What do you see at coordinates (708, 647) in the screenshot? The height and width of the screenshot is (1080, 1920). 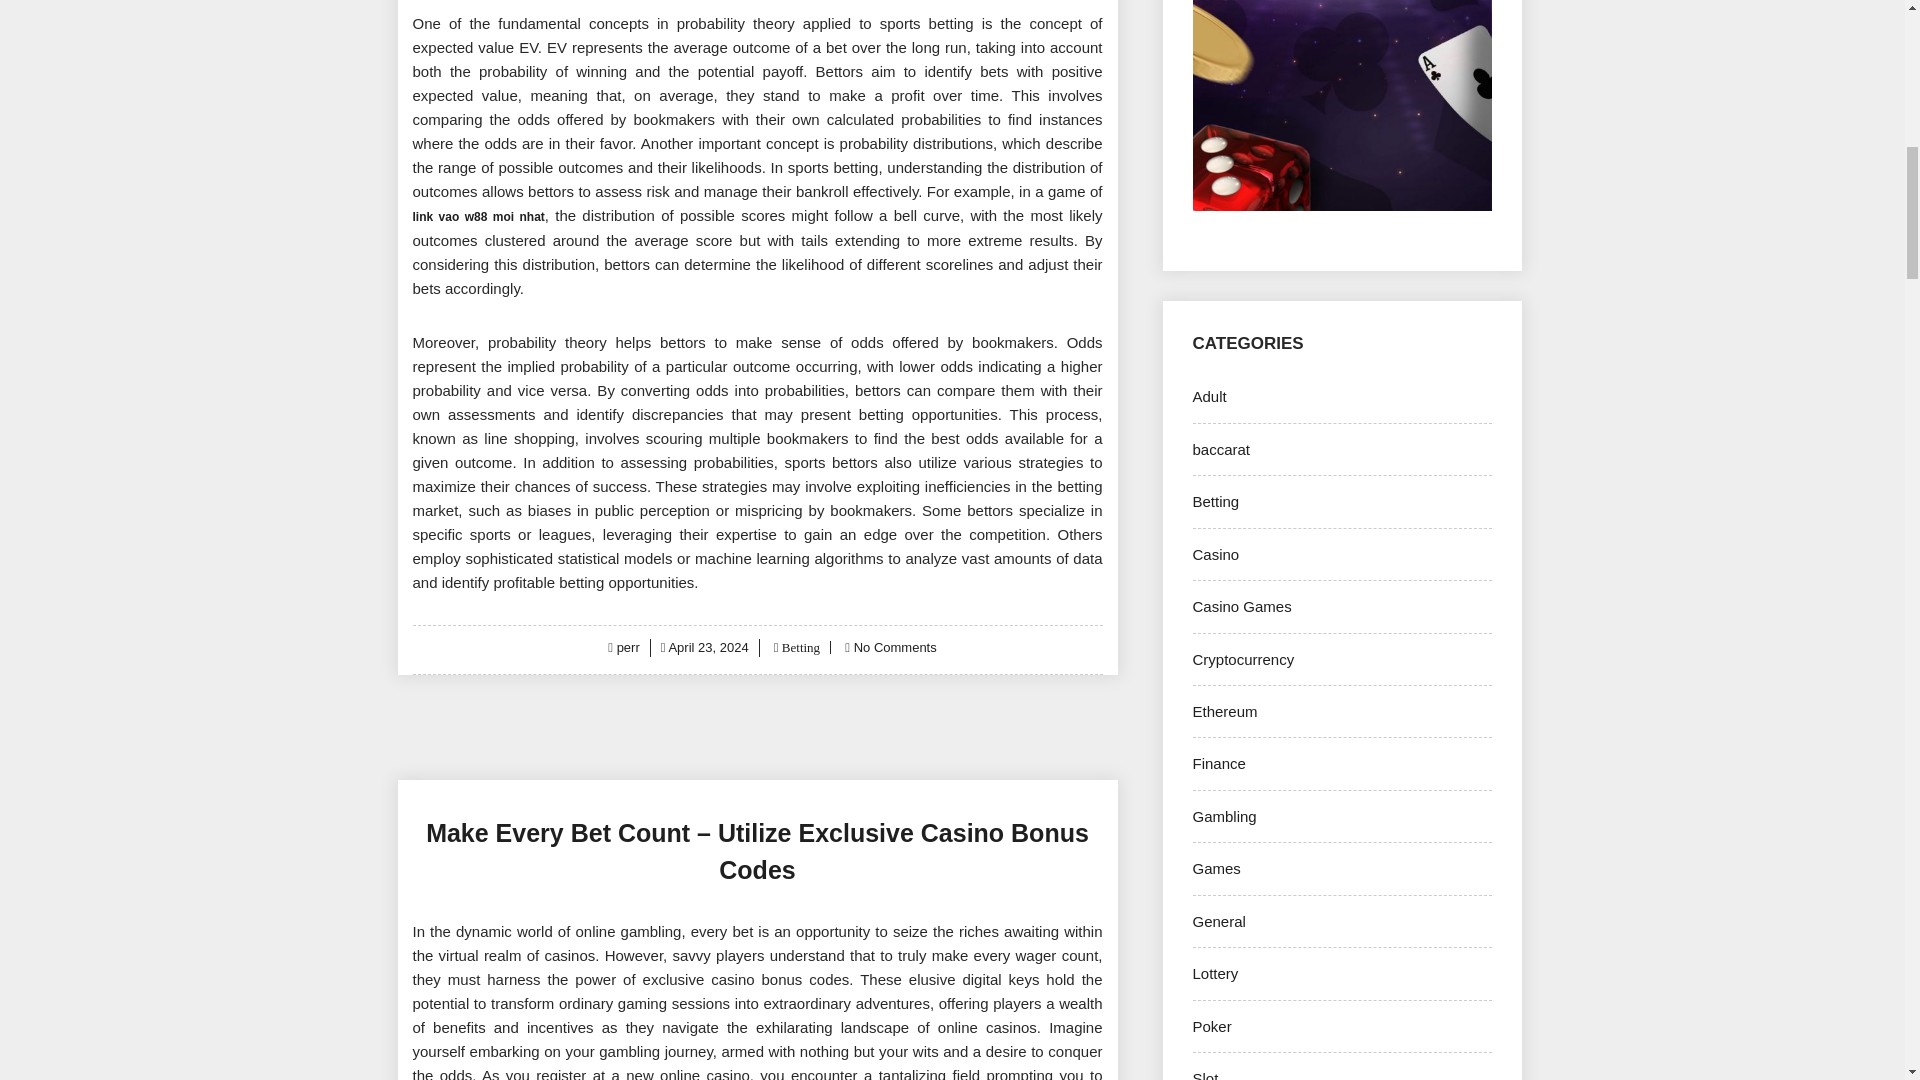 I see `April 23, 2024` at bounding box center [708, 647].